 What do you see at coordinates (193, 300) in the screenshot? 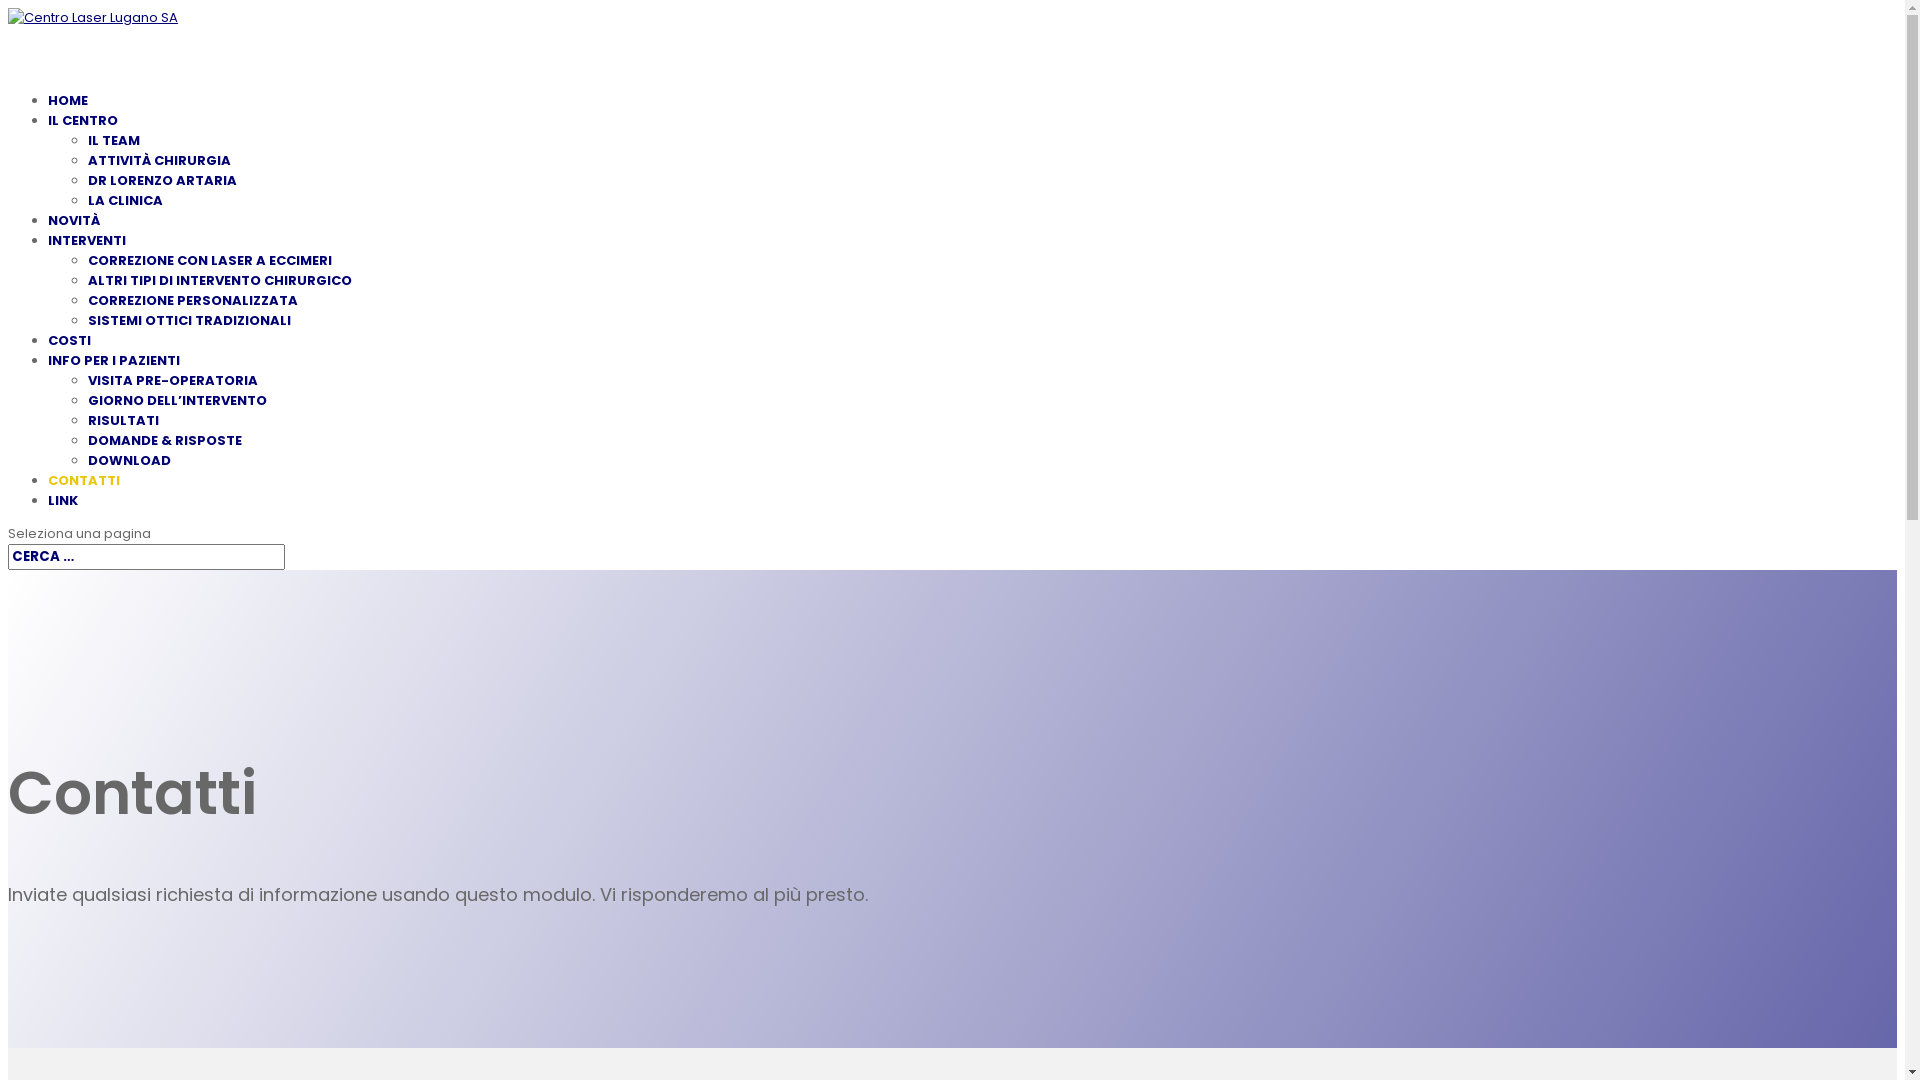
I see `CORREZIONE PERSONALIZZATA` at bounding box center [193, 300].